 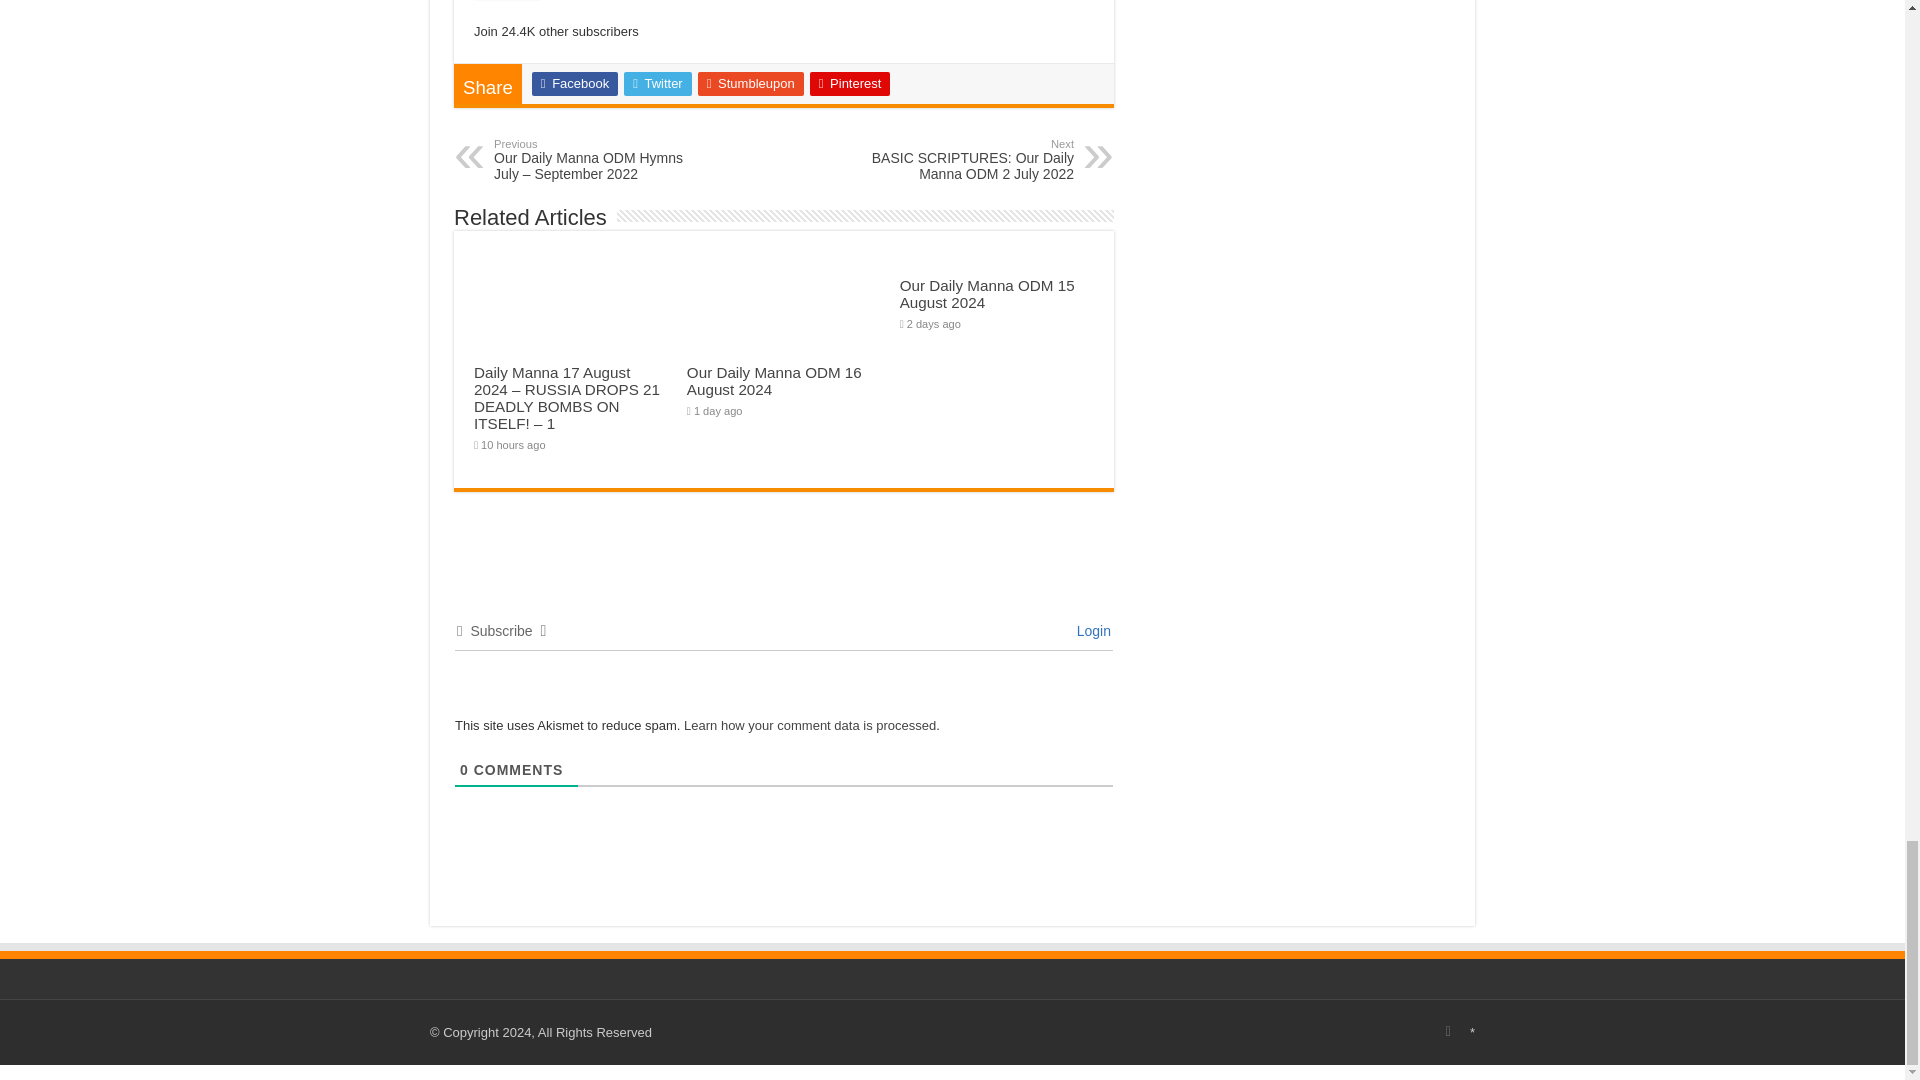 I want to click on Pinterest, so click(x=971, y=160).